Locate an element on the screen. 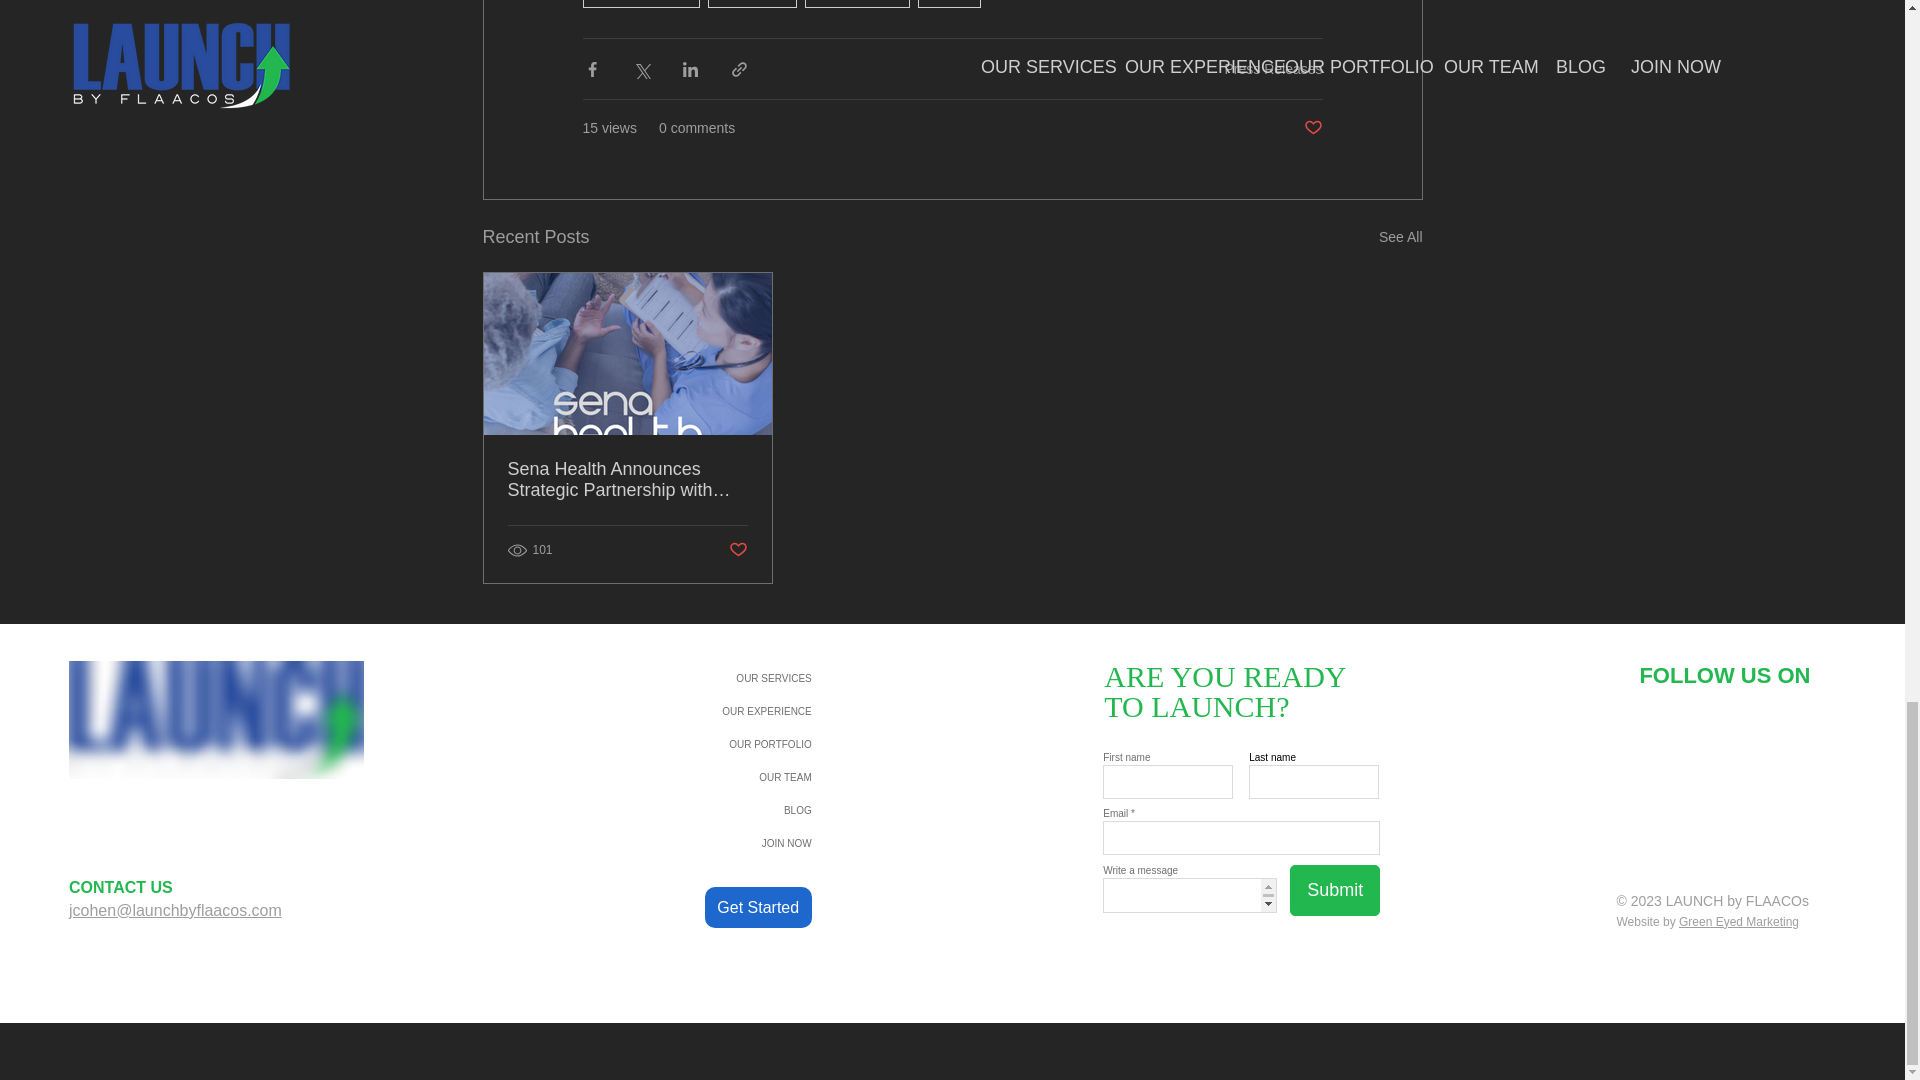 The width and height of the screenshot is (1920, 1080). OUR TEAM is located at coordinates (741, 777).